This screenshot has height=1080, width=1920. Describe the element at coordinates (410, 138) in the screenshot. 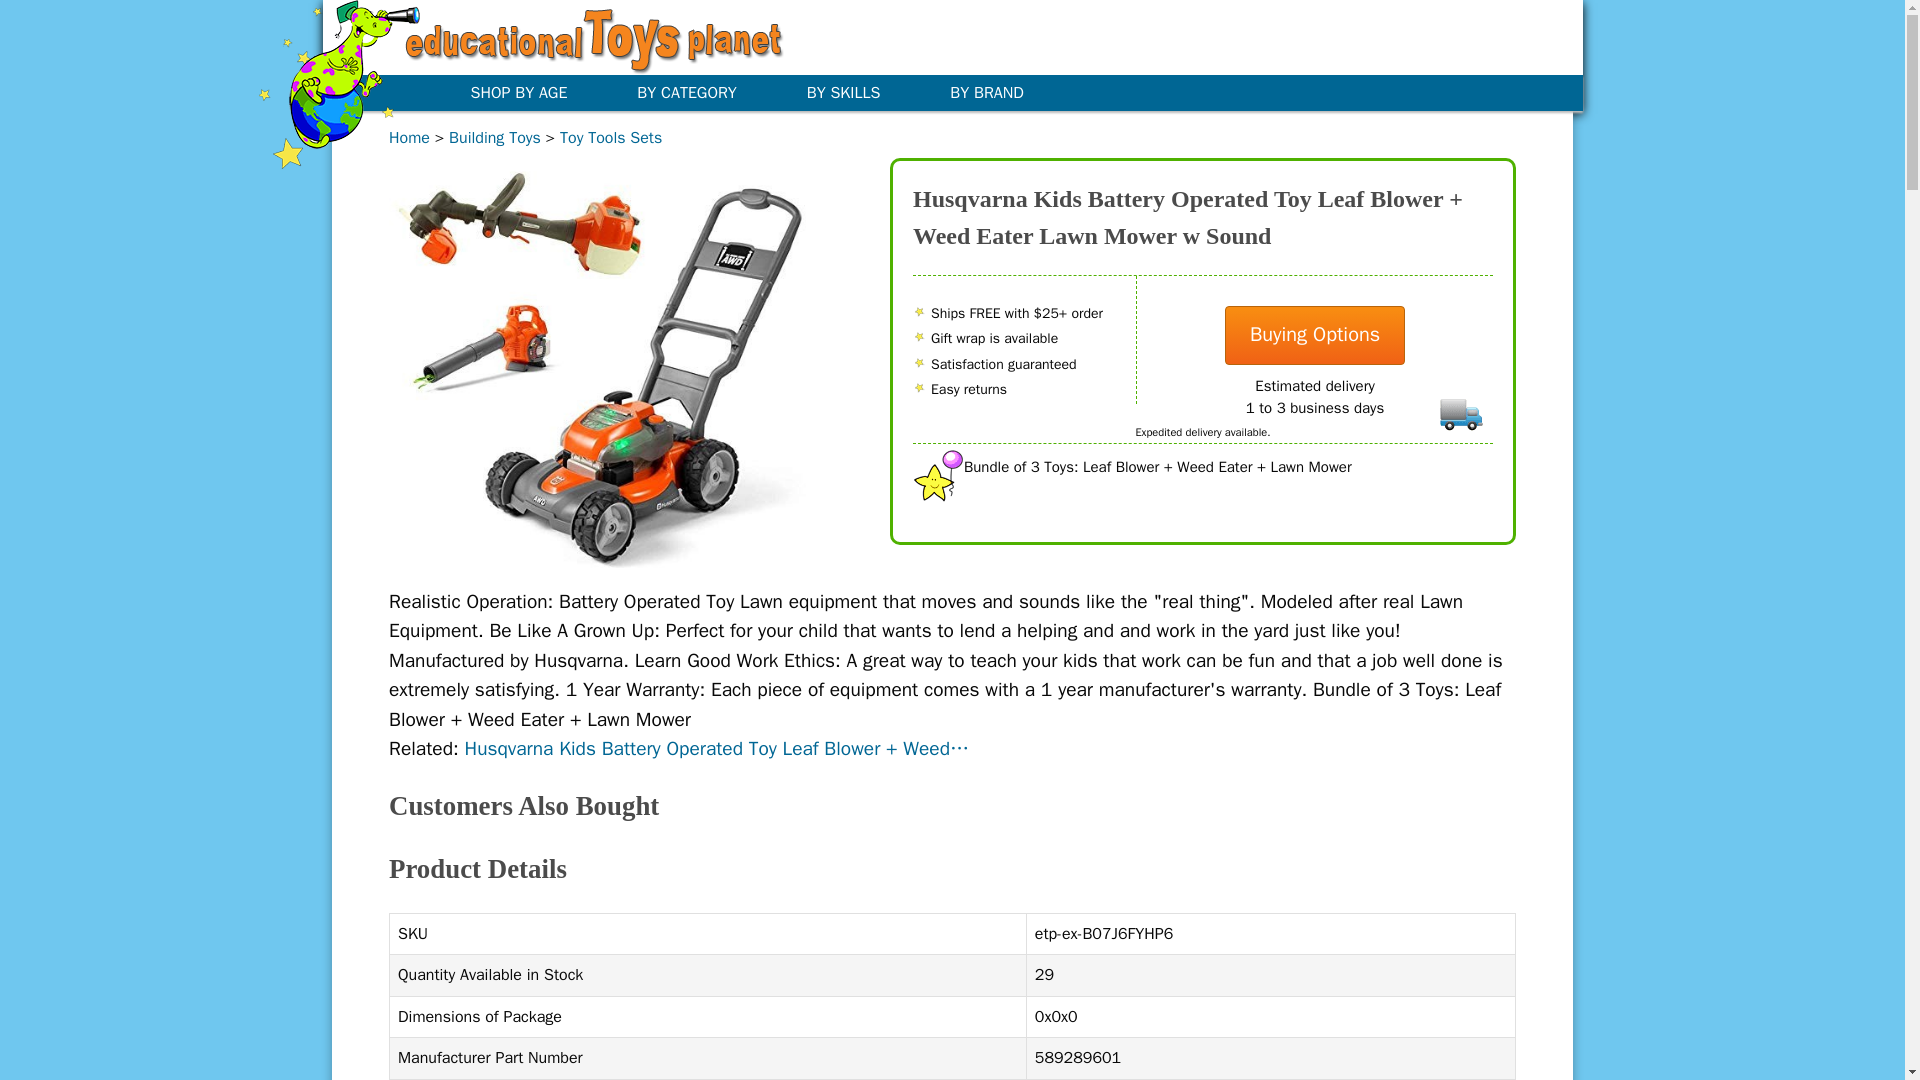

I see `Home` at that location.